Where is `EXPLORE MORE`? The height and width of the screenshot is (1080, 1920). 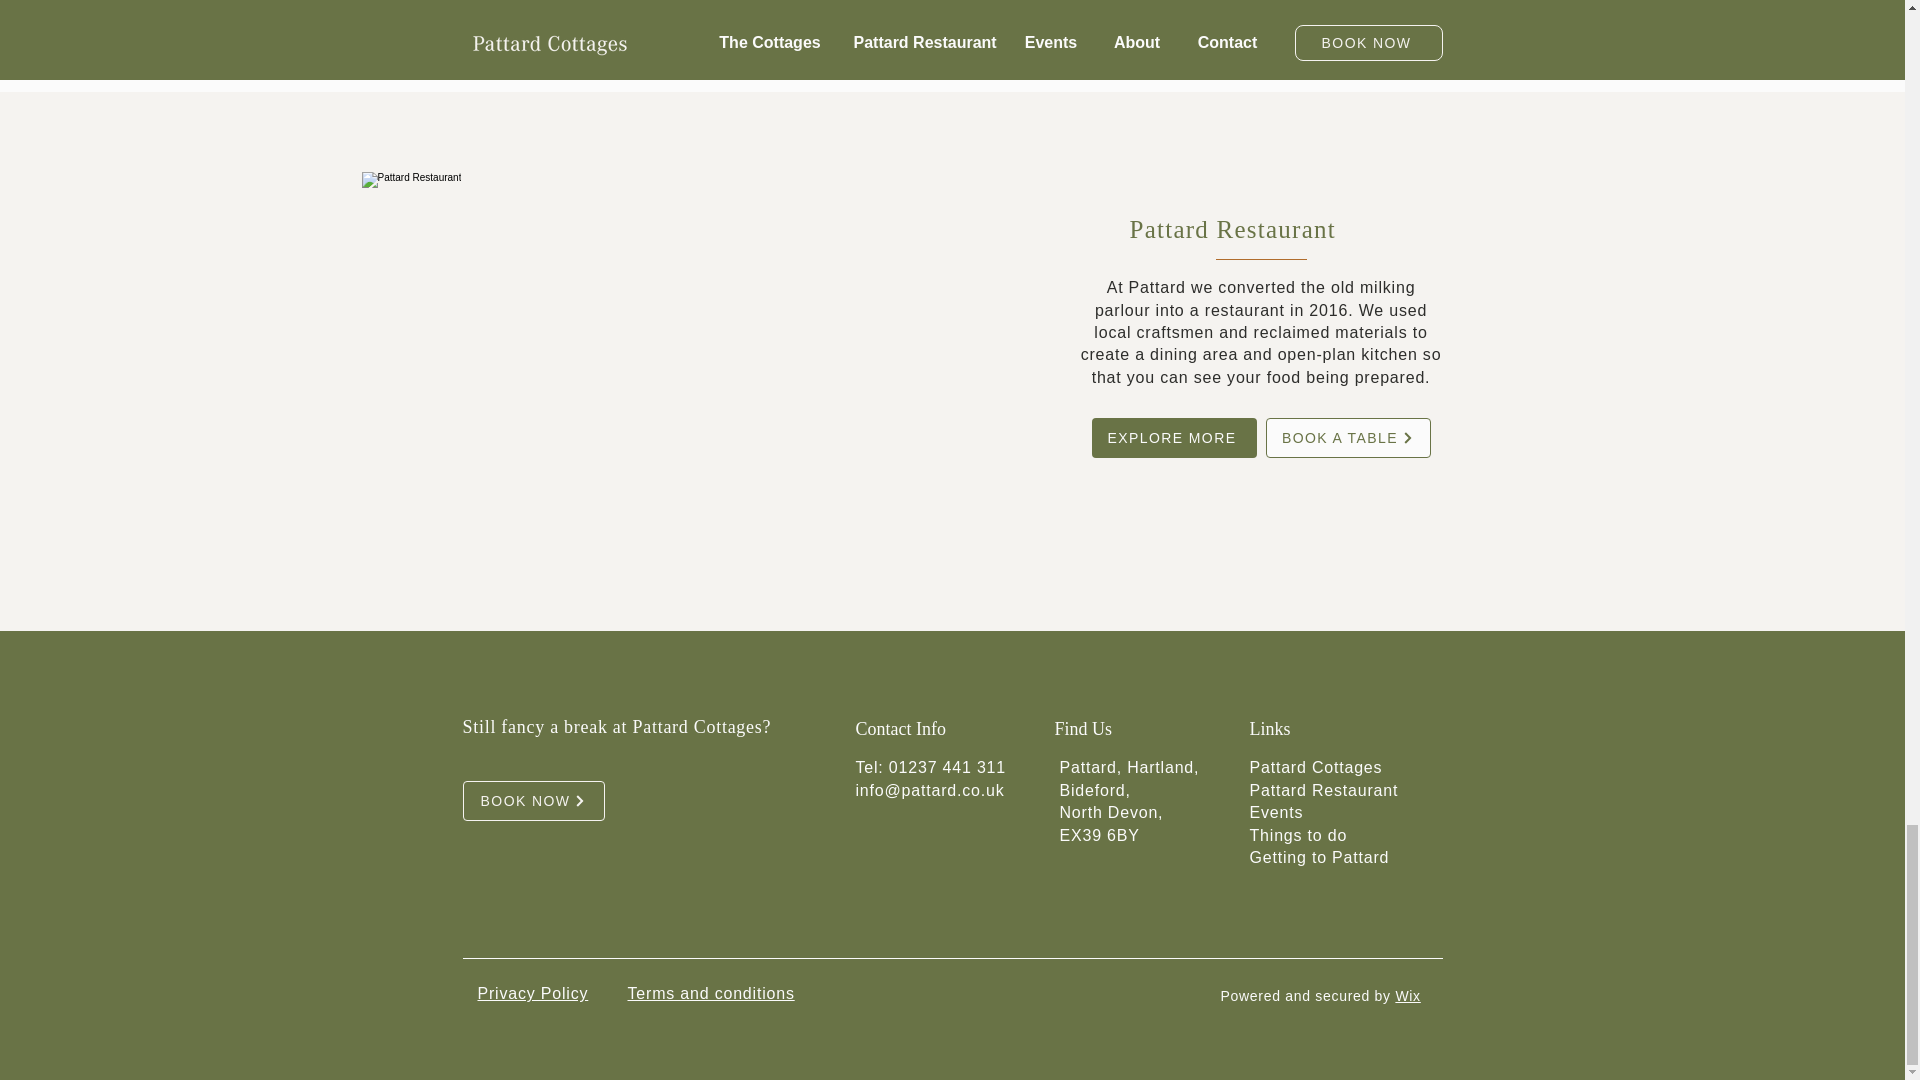
EXPLORE MORE is located at coordinates (1174, 437).